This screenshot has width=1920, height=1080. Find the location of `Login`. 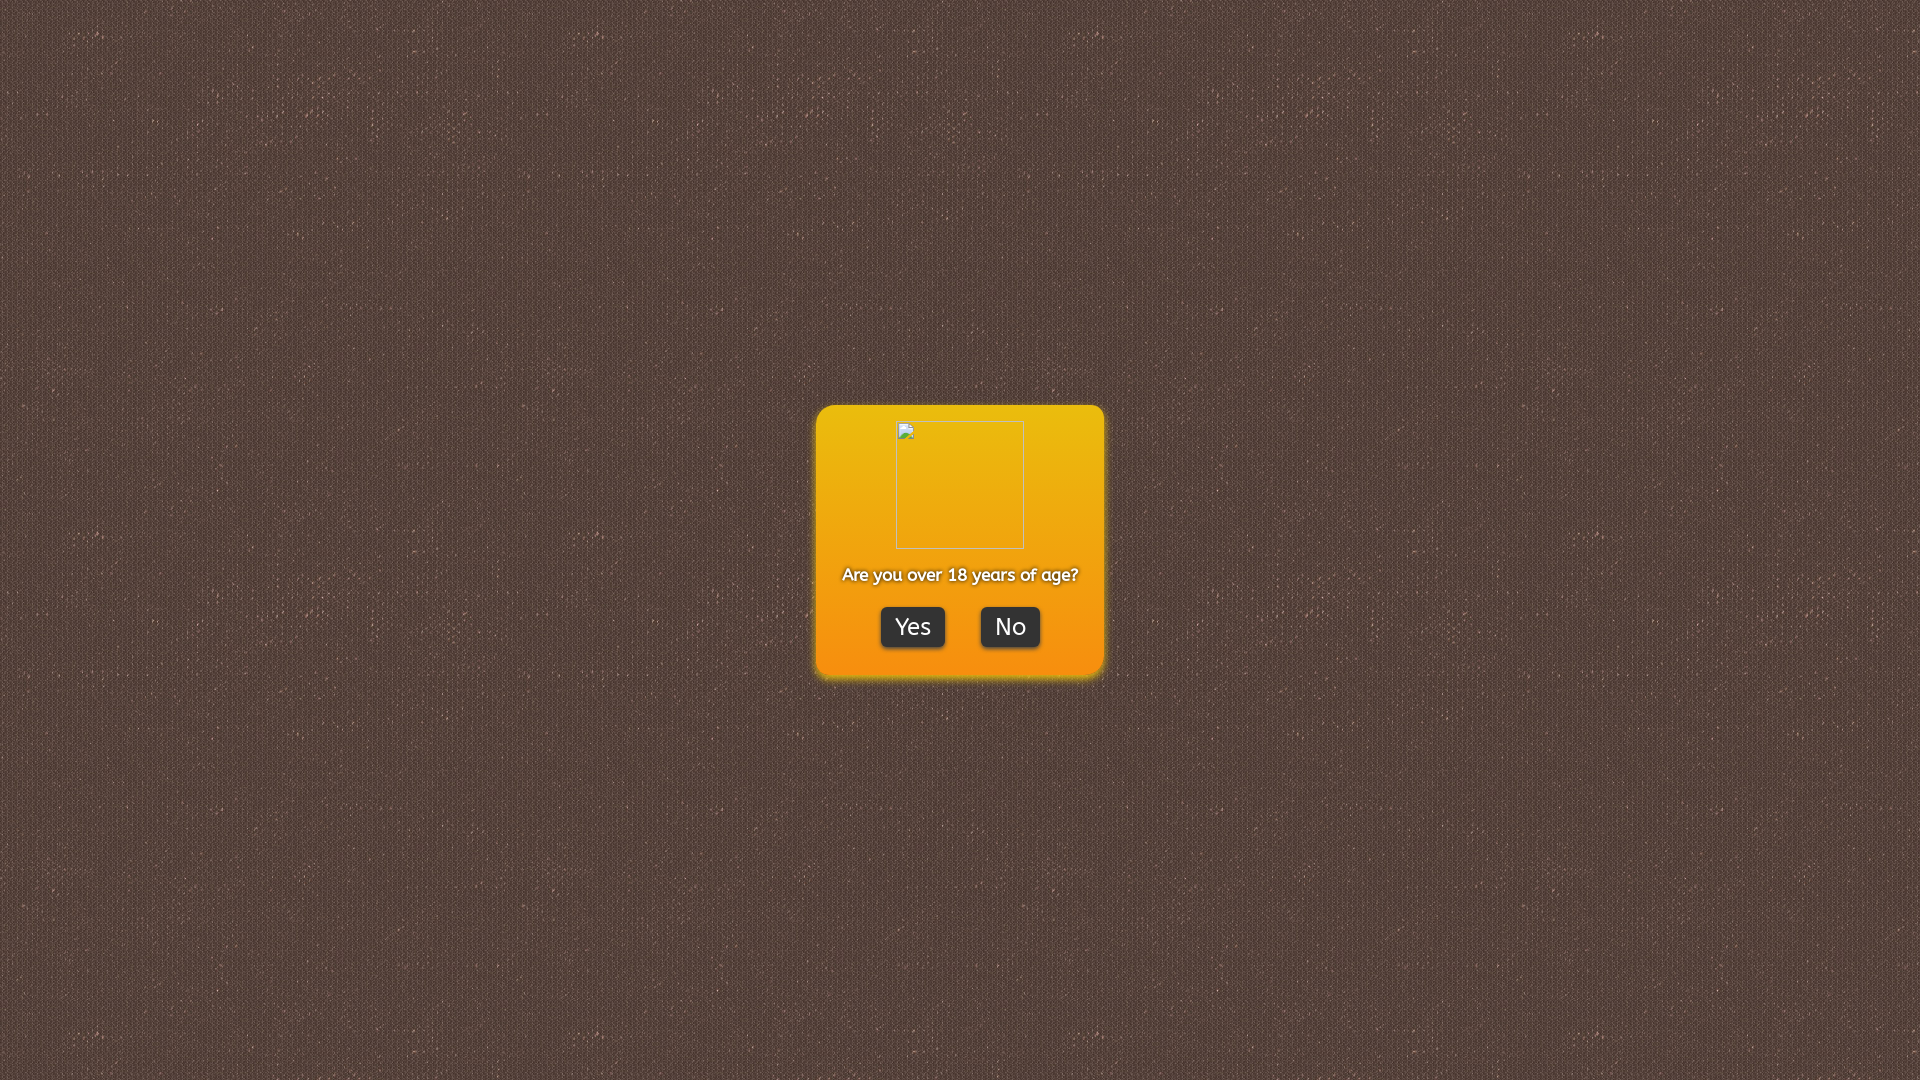

Login is located at coordinates (1346, 622).